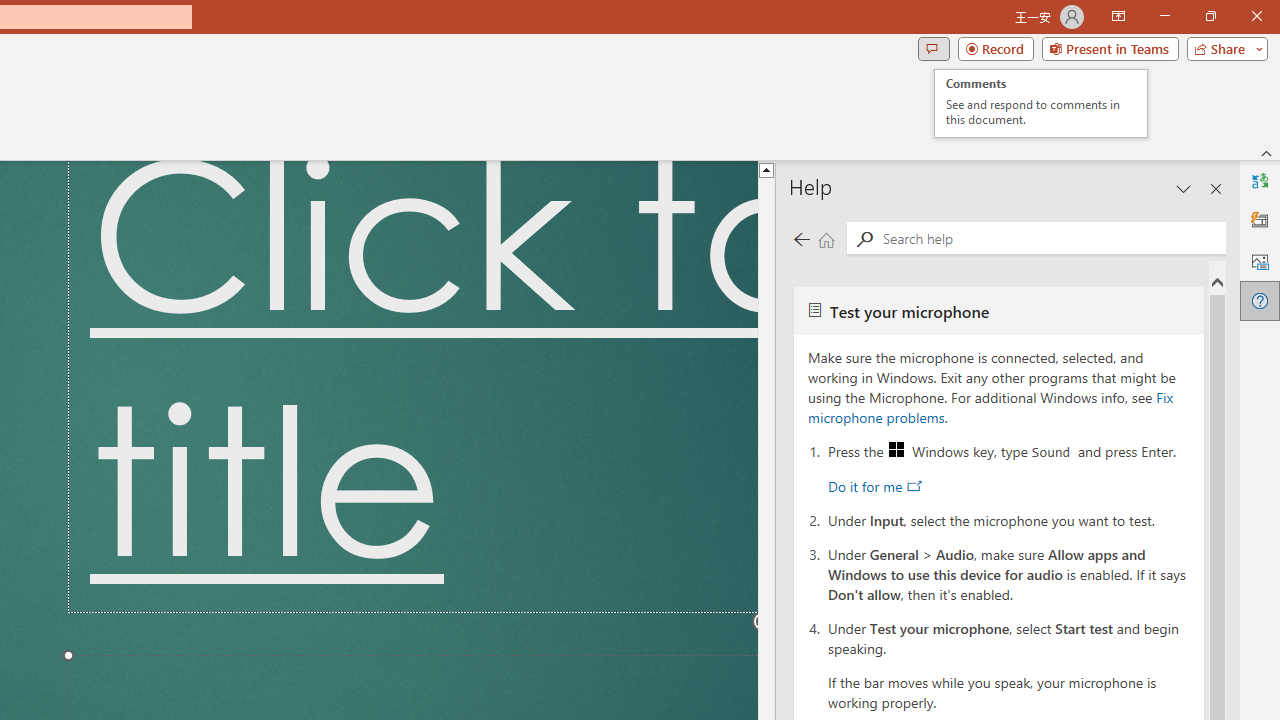 The image size is (1280, 720). I want to click on Search, so click(864, 238).